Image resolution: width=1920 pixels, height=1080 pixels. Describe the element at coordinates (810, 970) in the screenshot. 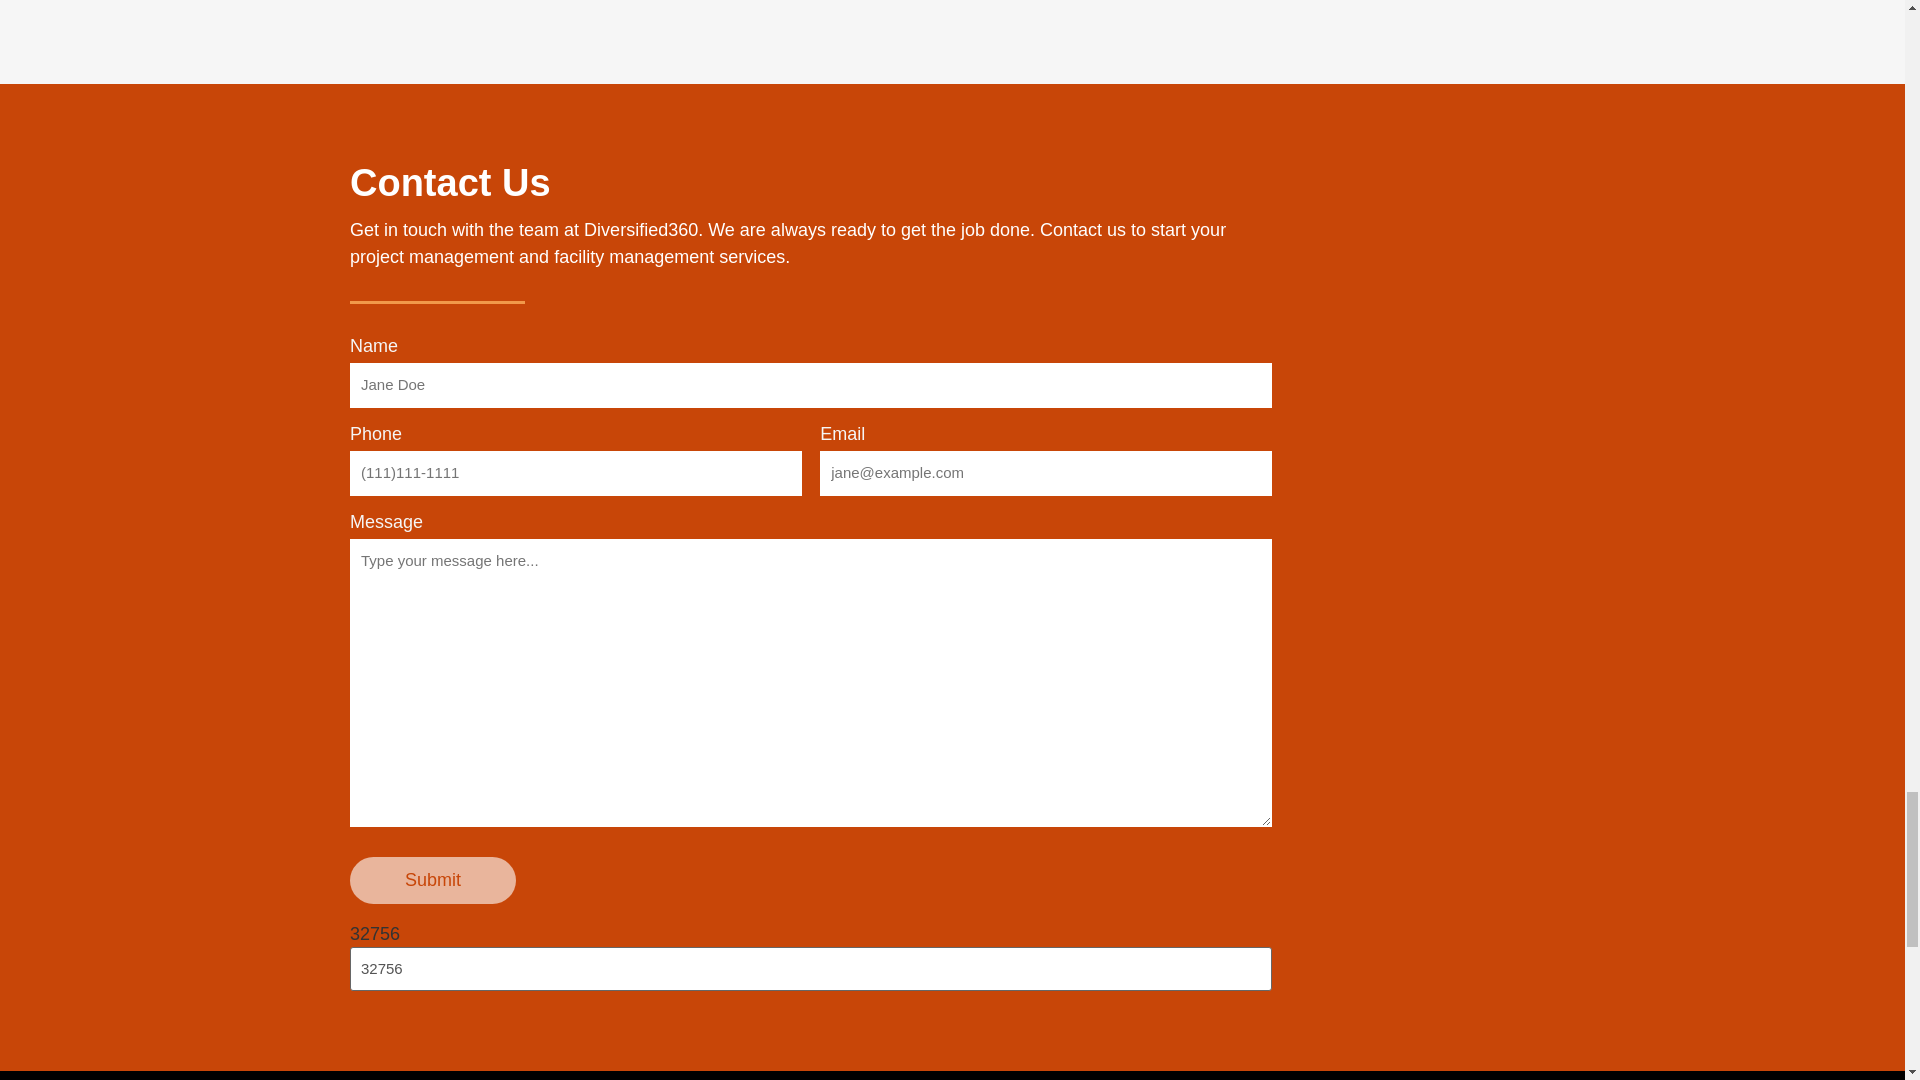

I see `32756` at that location.